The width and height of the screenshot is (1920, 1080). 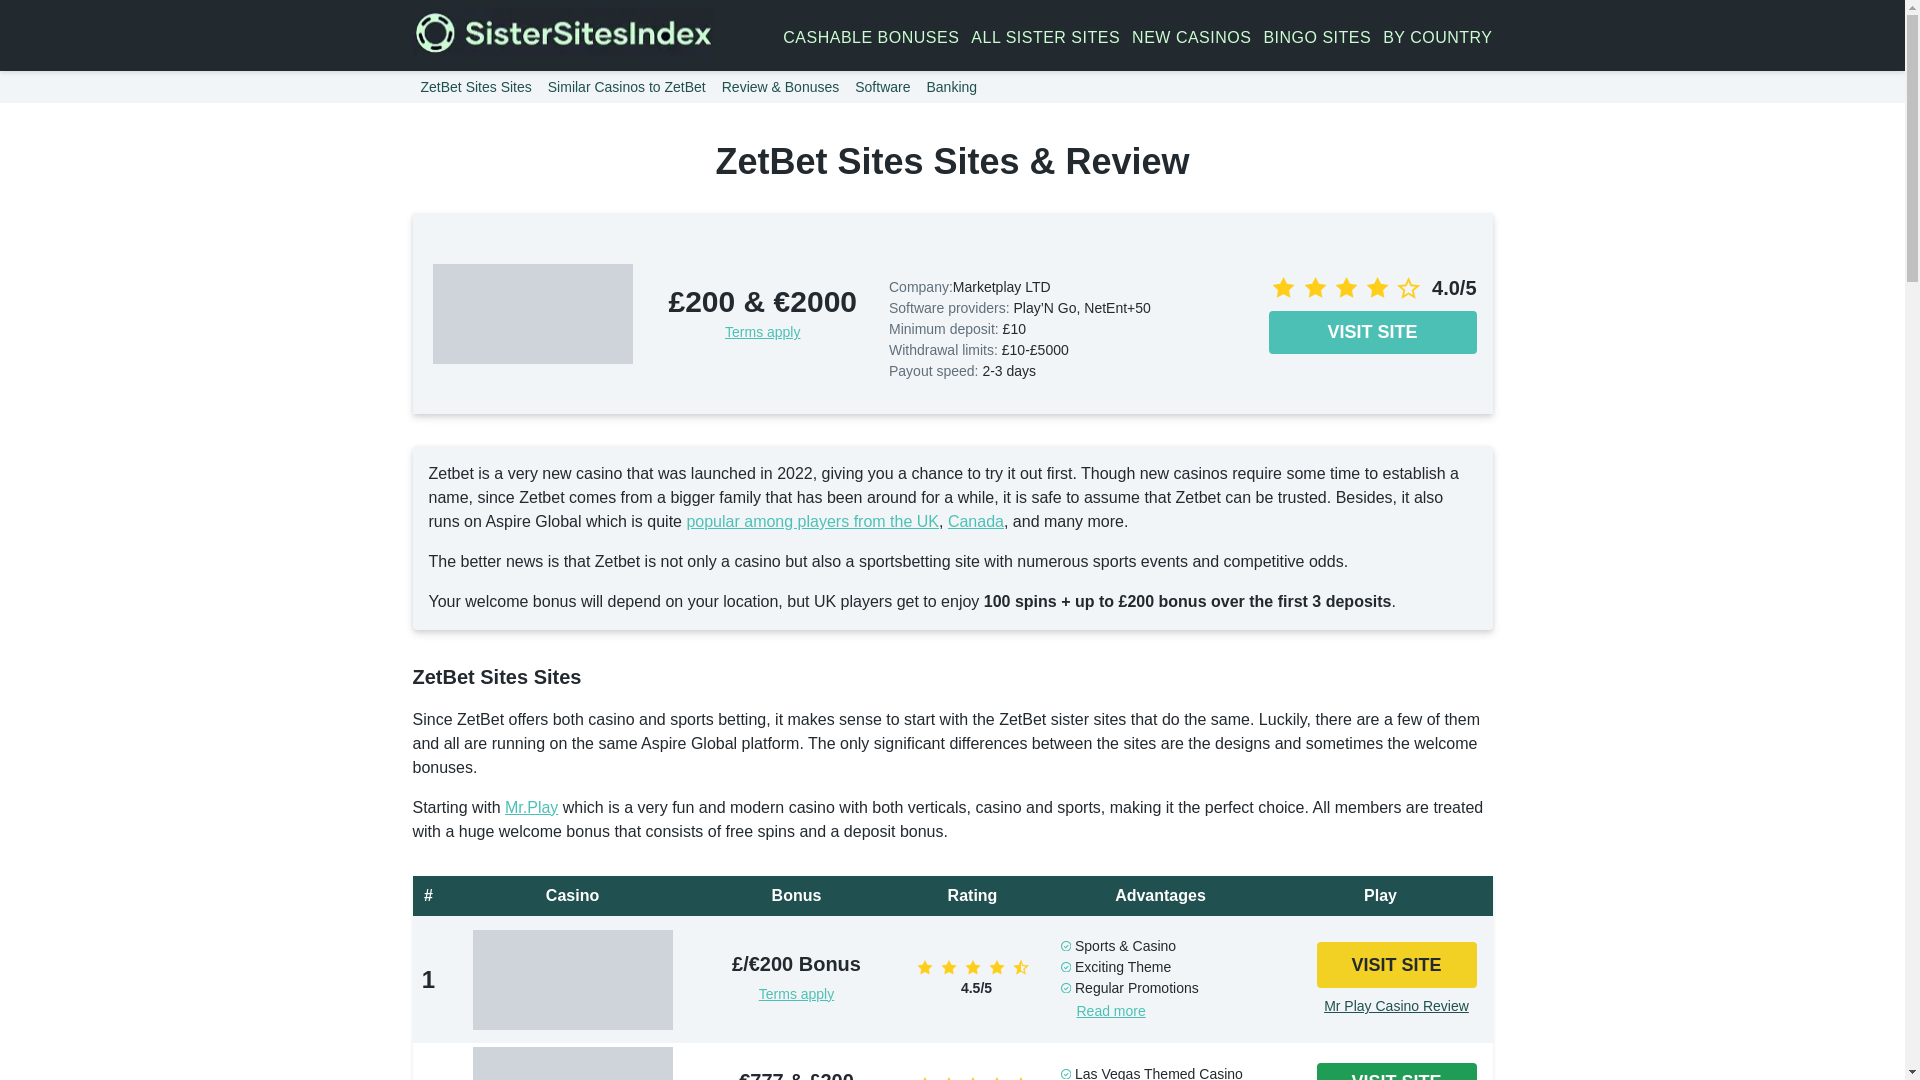 I want to click on ALL SISTER SITES, so click(x=1045, y=37).